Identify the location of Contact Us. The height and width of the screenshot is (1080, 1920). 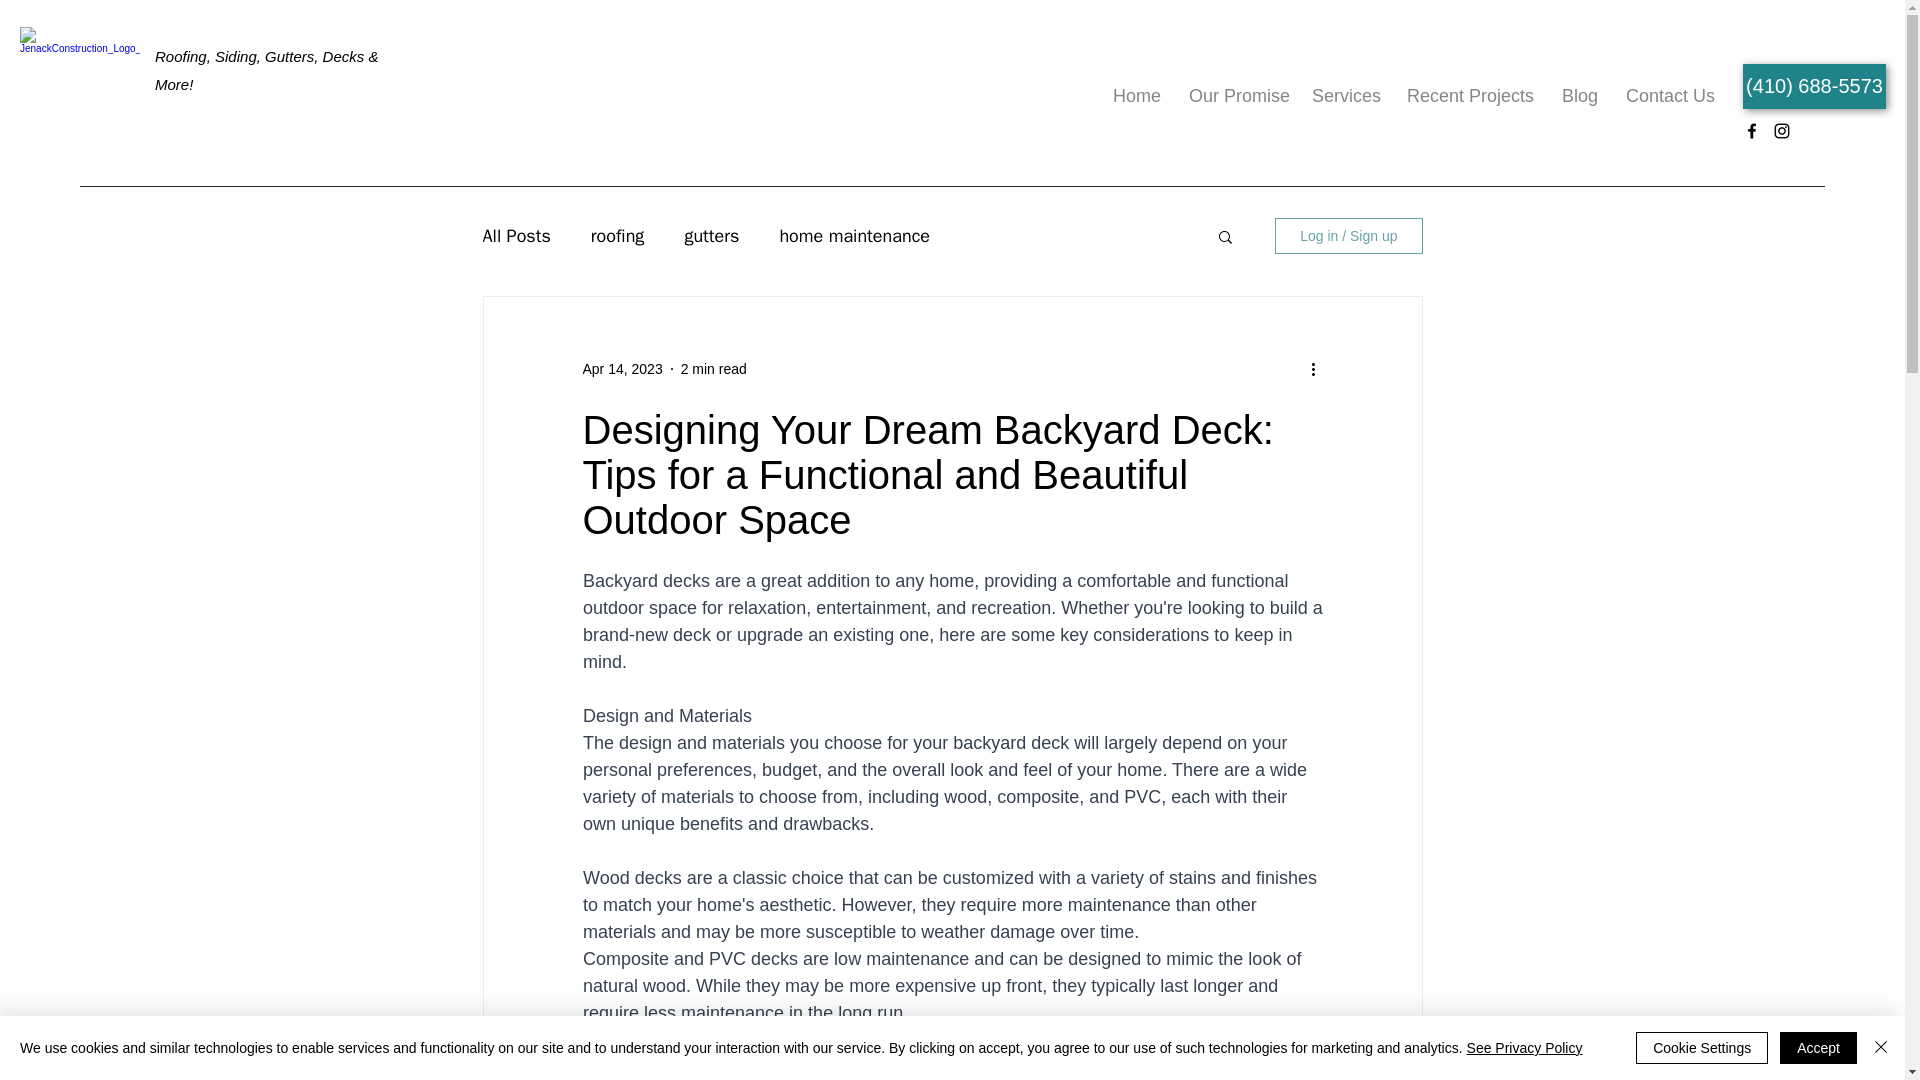
(1670, 86).